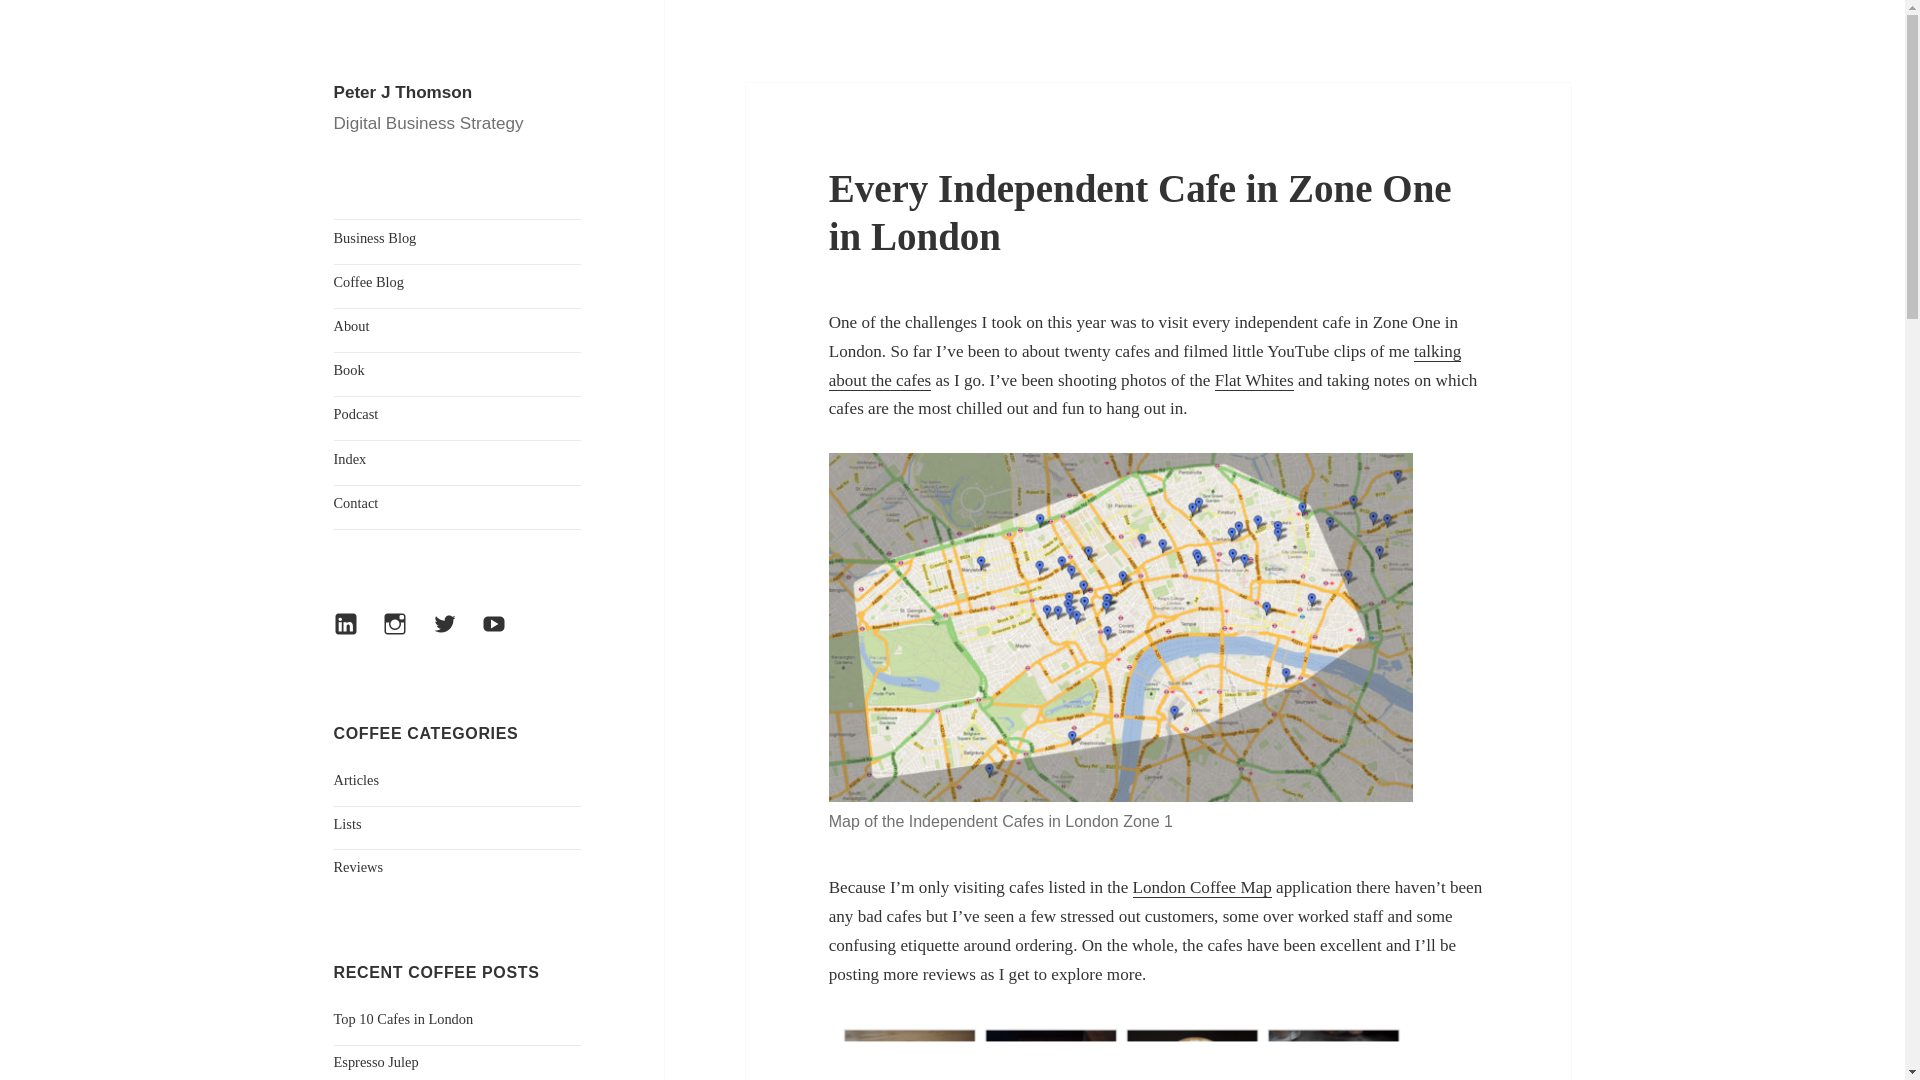 The image size is (1920, 1080). What do you see at coordinates (458, 370) in the screenshot?
I see `Book` at bounding box center [458, 370].